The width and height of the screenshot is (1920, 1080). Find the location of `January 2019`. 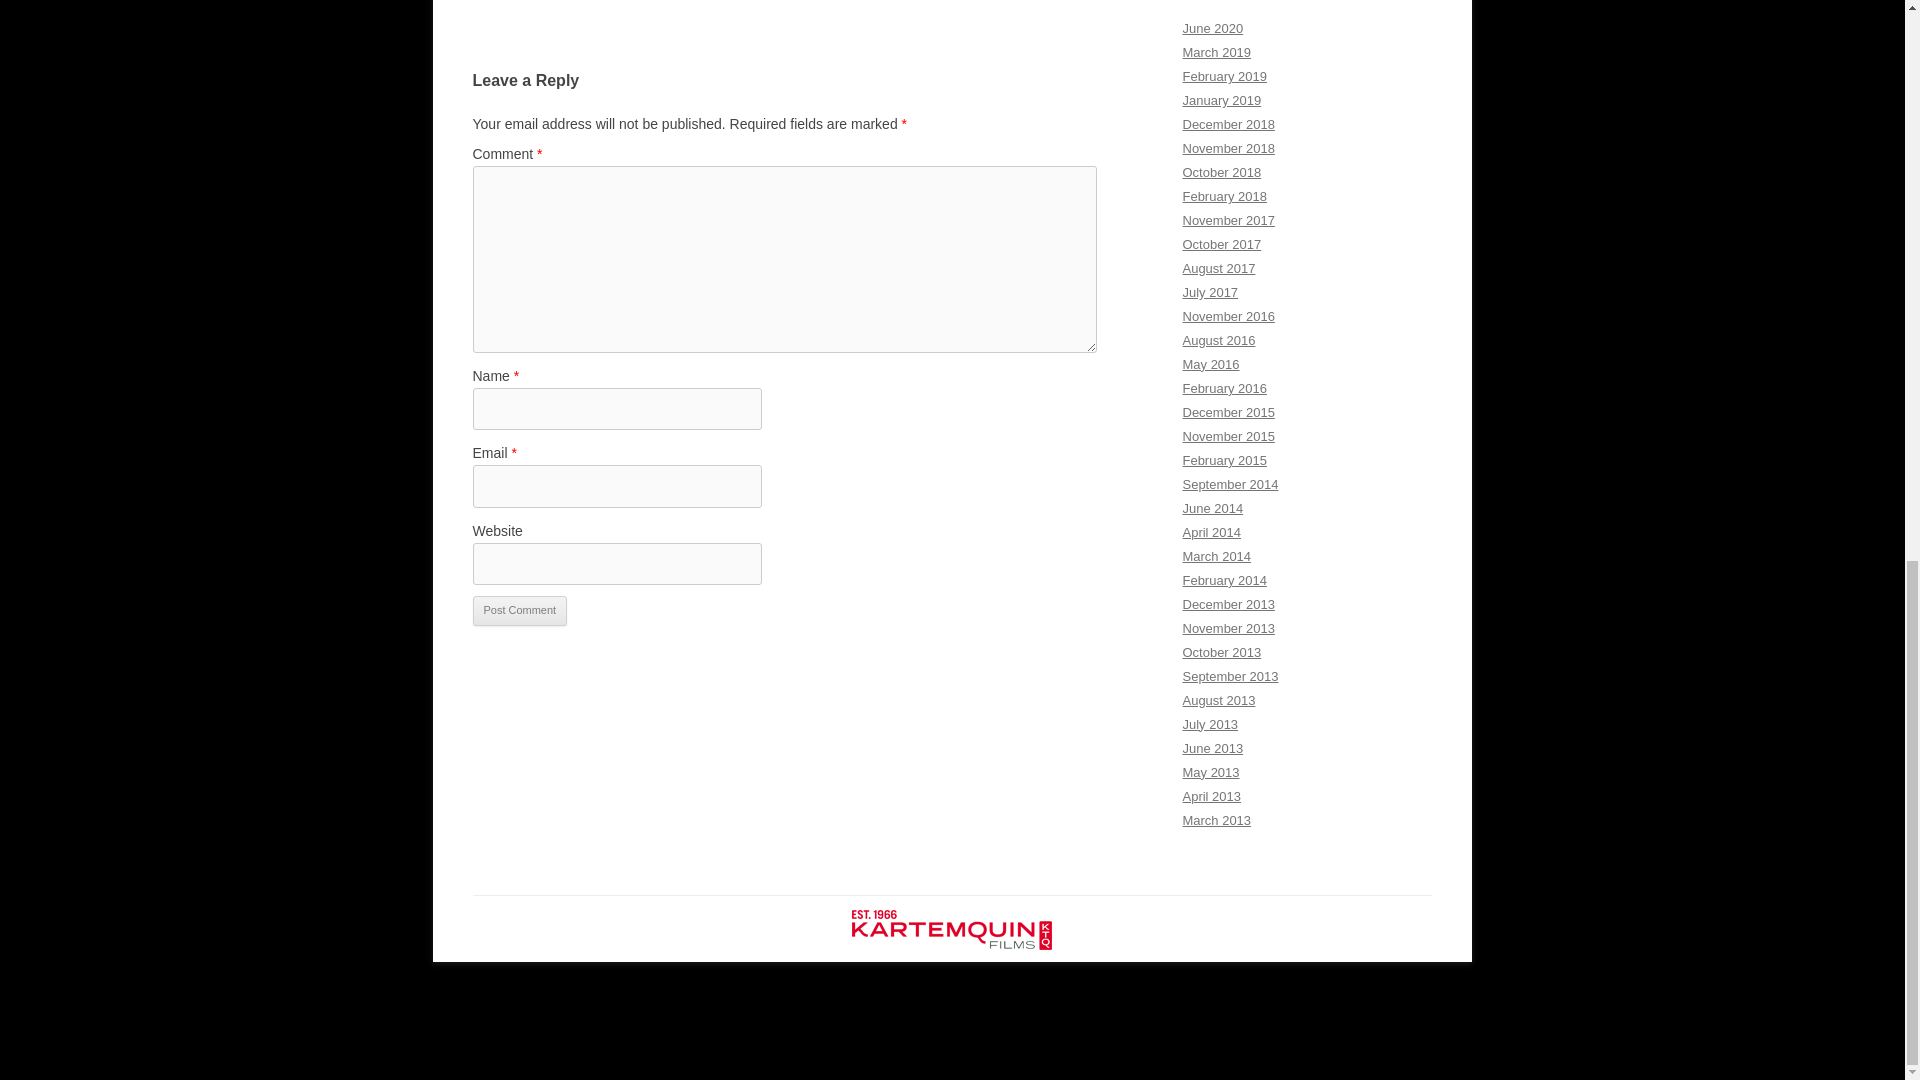

January 2019 is located at coordinates (1222, 100).